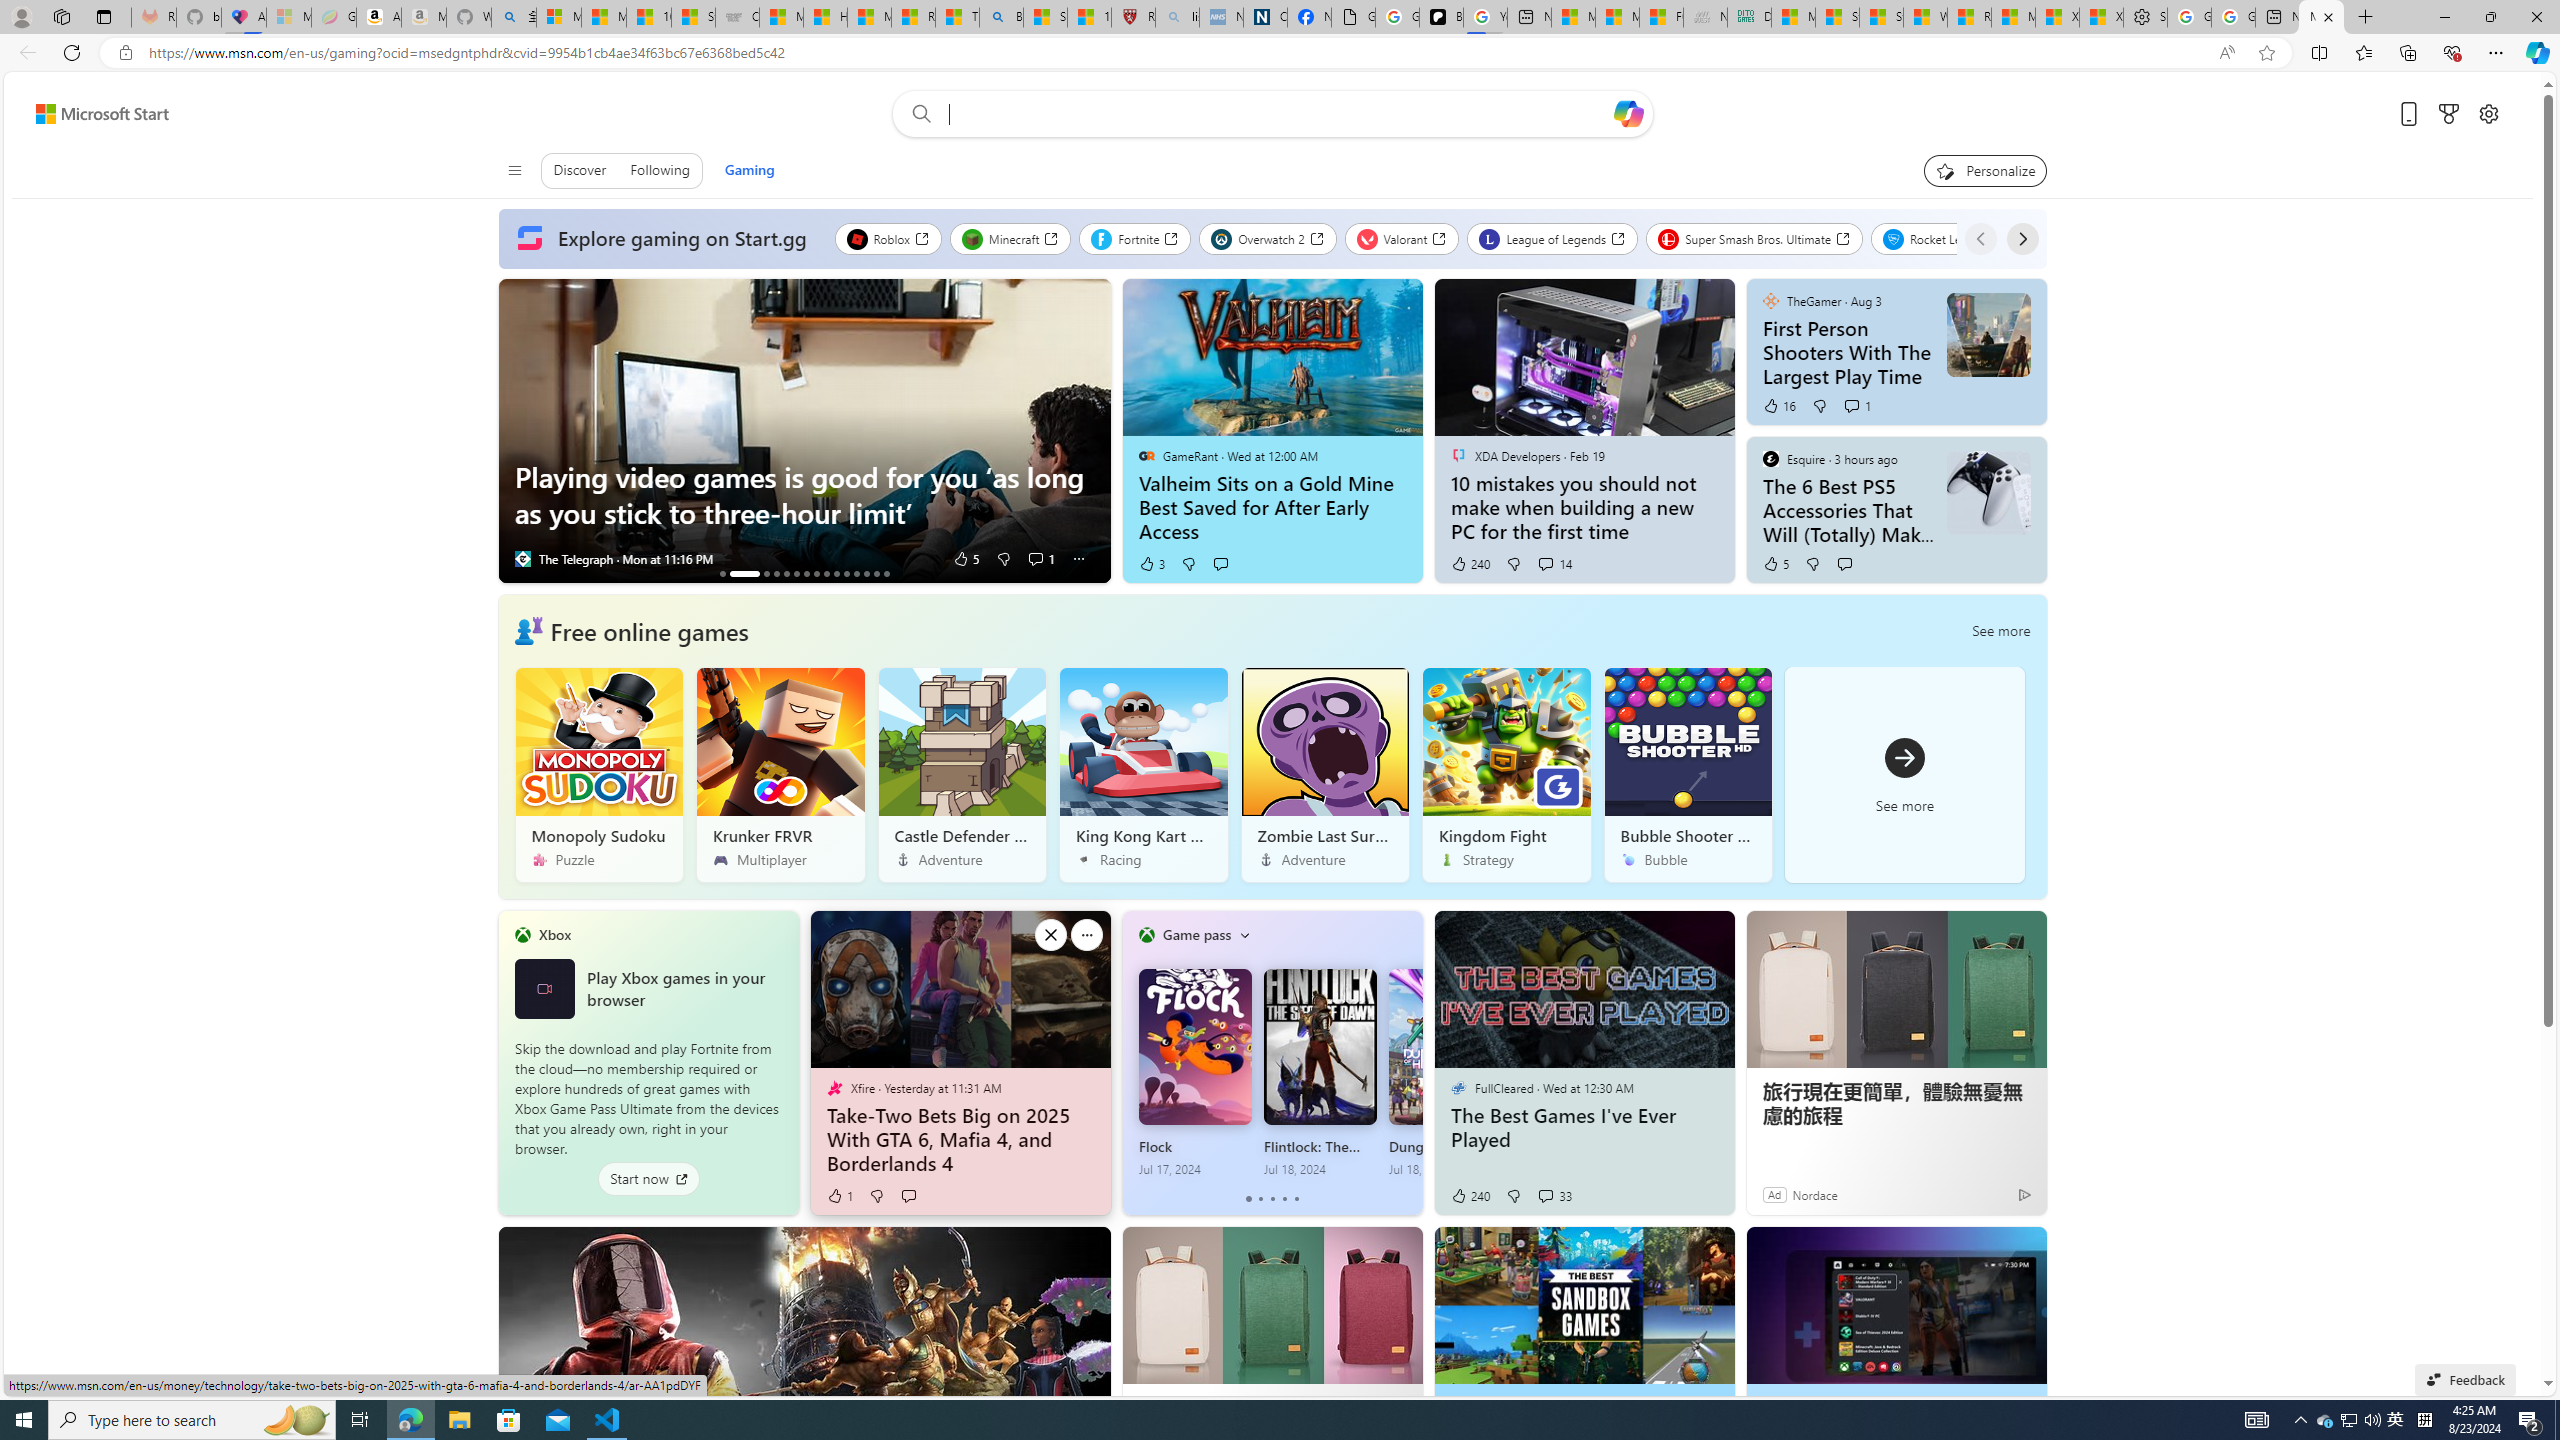  I want to click on R******* | Trusted Community Engagement and Contributions, so click(1968, 17).